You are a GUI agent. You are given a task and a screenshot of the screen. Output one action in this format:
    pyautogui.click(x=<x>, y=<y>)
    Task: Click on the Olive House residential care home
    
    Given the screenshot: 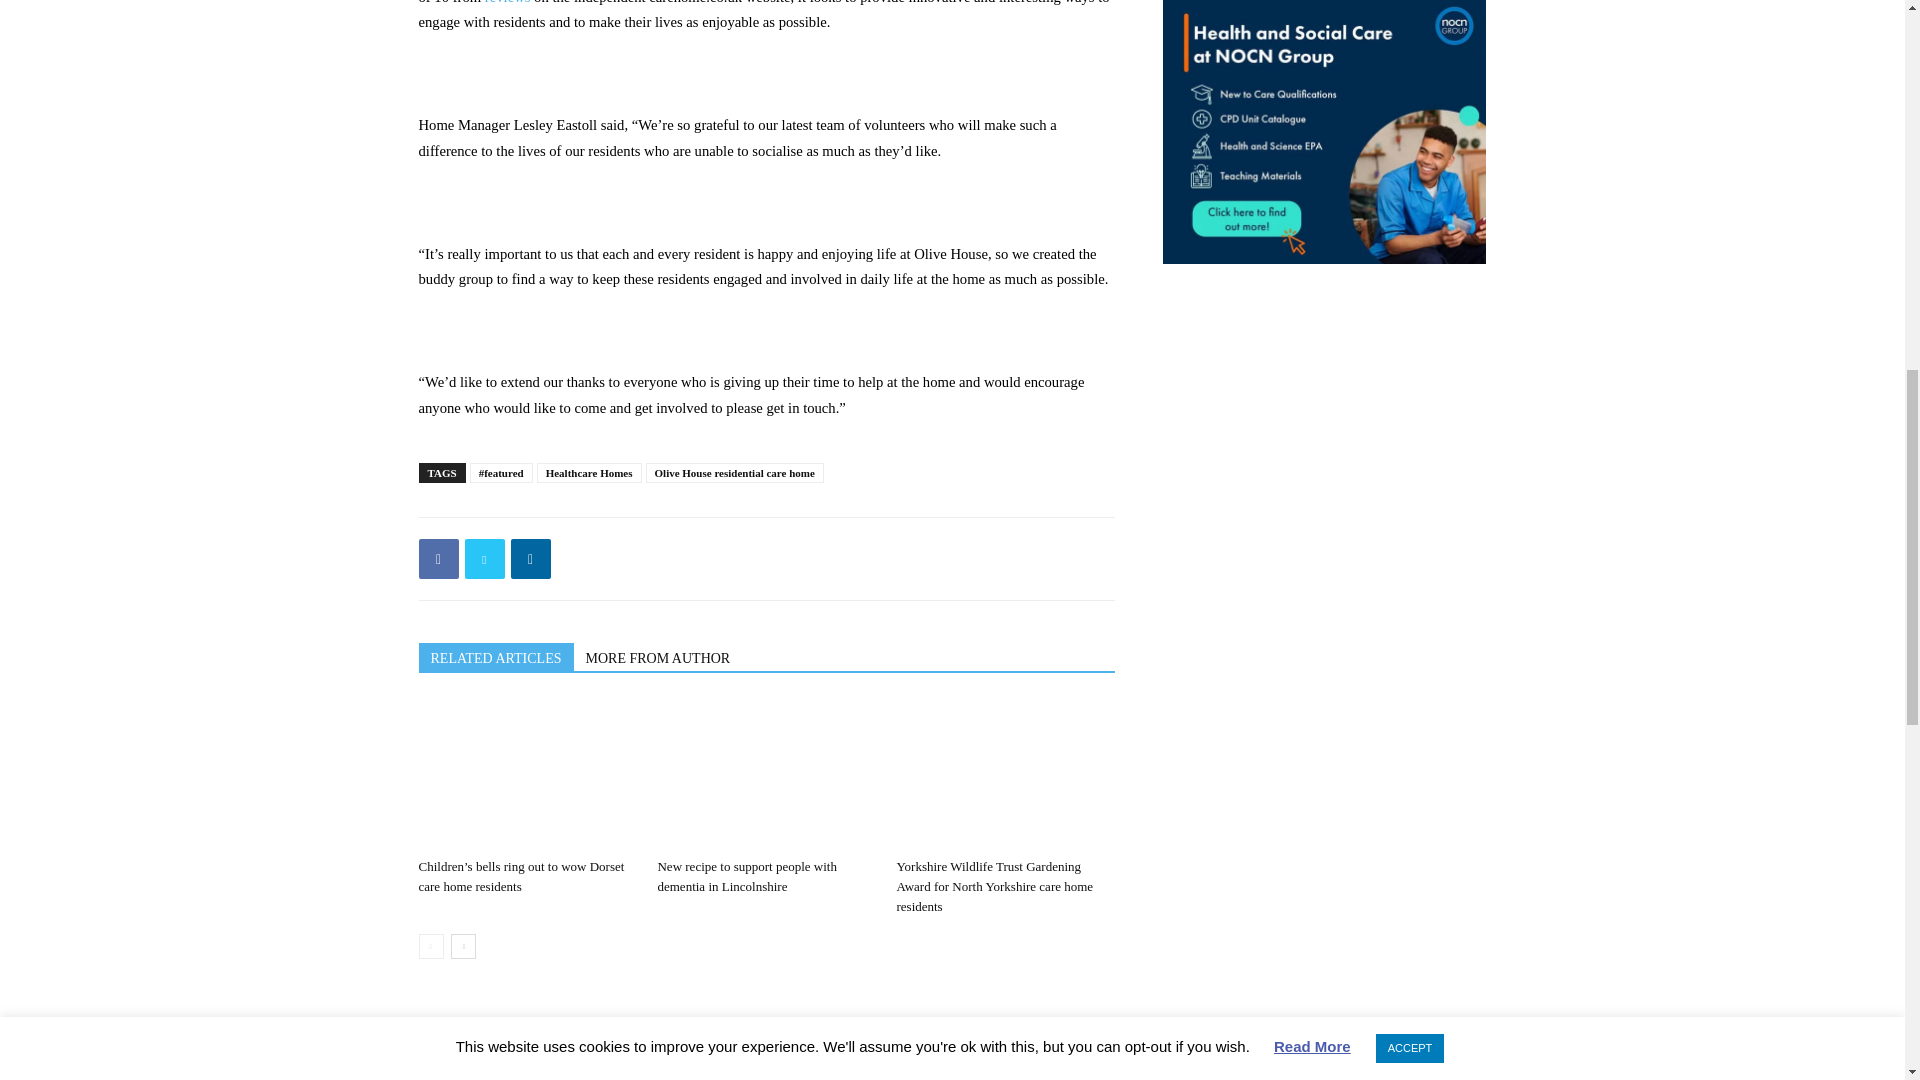 What is the action you would take?
    pyautogui.click(x=734, y=472)
    